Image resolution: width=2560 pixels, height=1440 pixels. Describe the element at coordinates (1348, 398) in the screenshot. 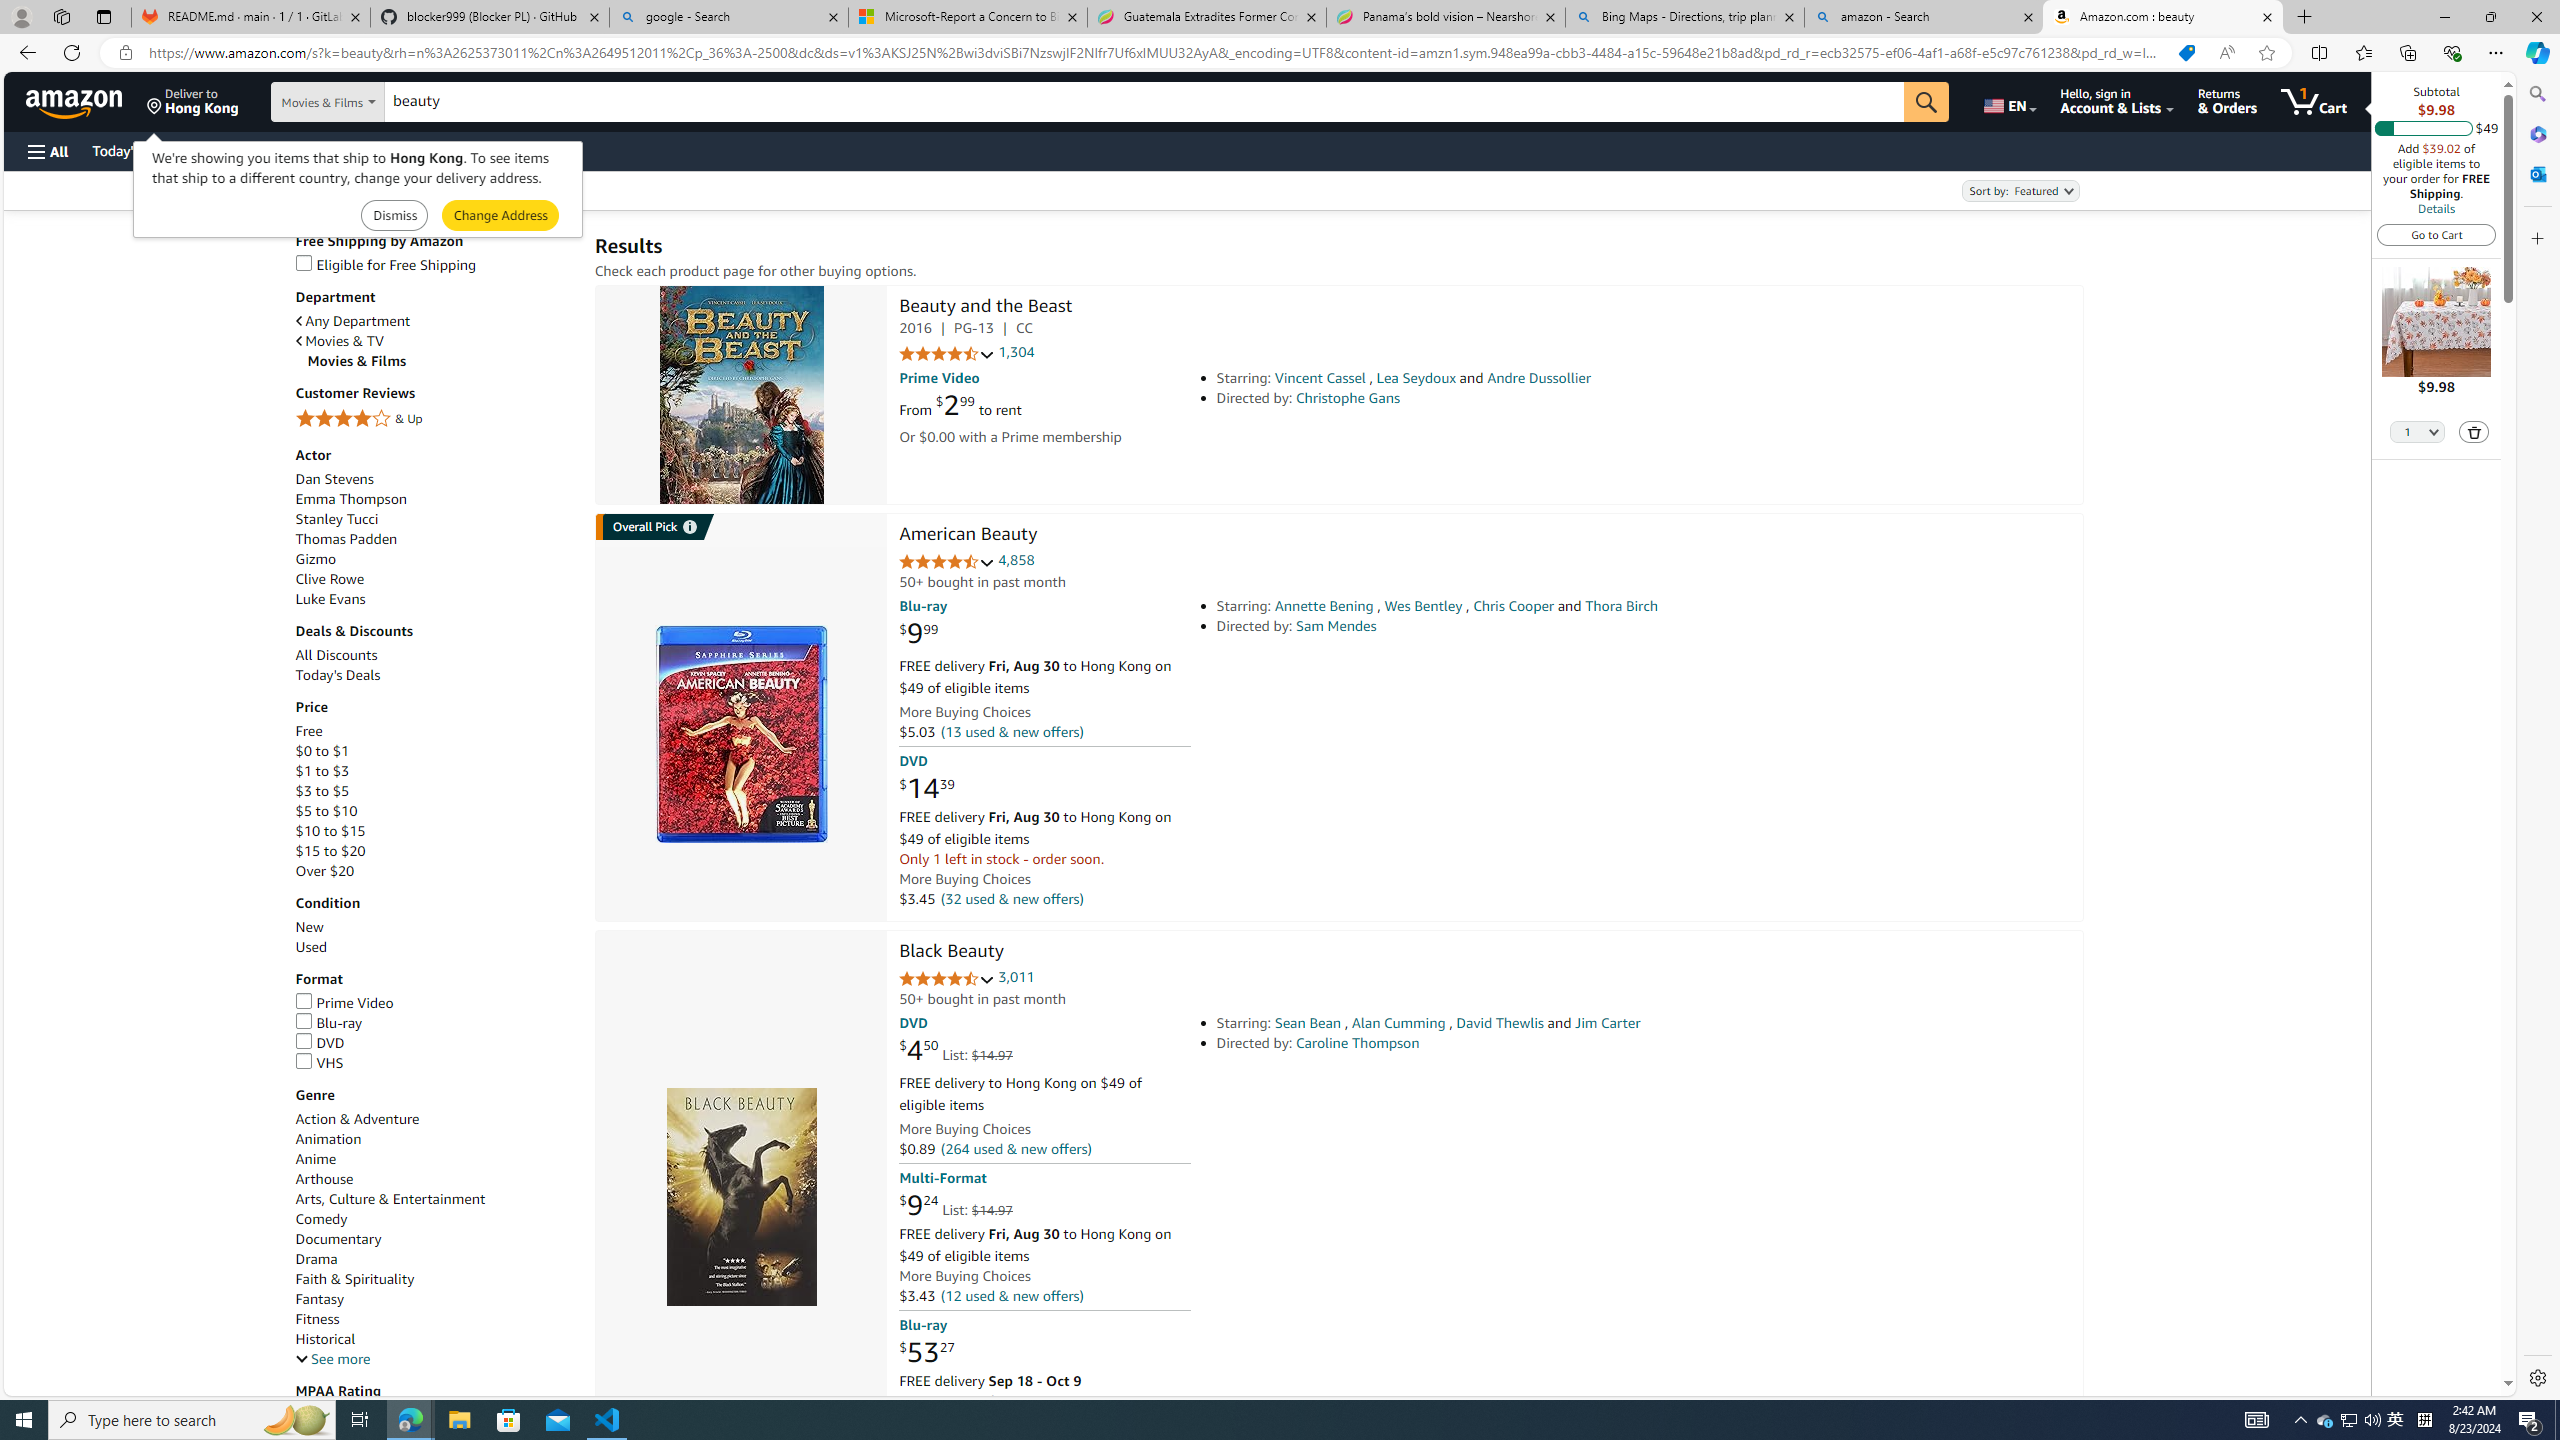

I see `Christophe Gans` at that location.